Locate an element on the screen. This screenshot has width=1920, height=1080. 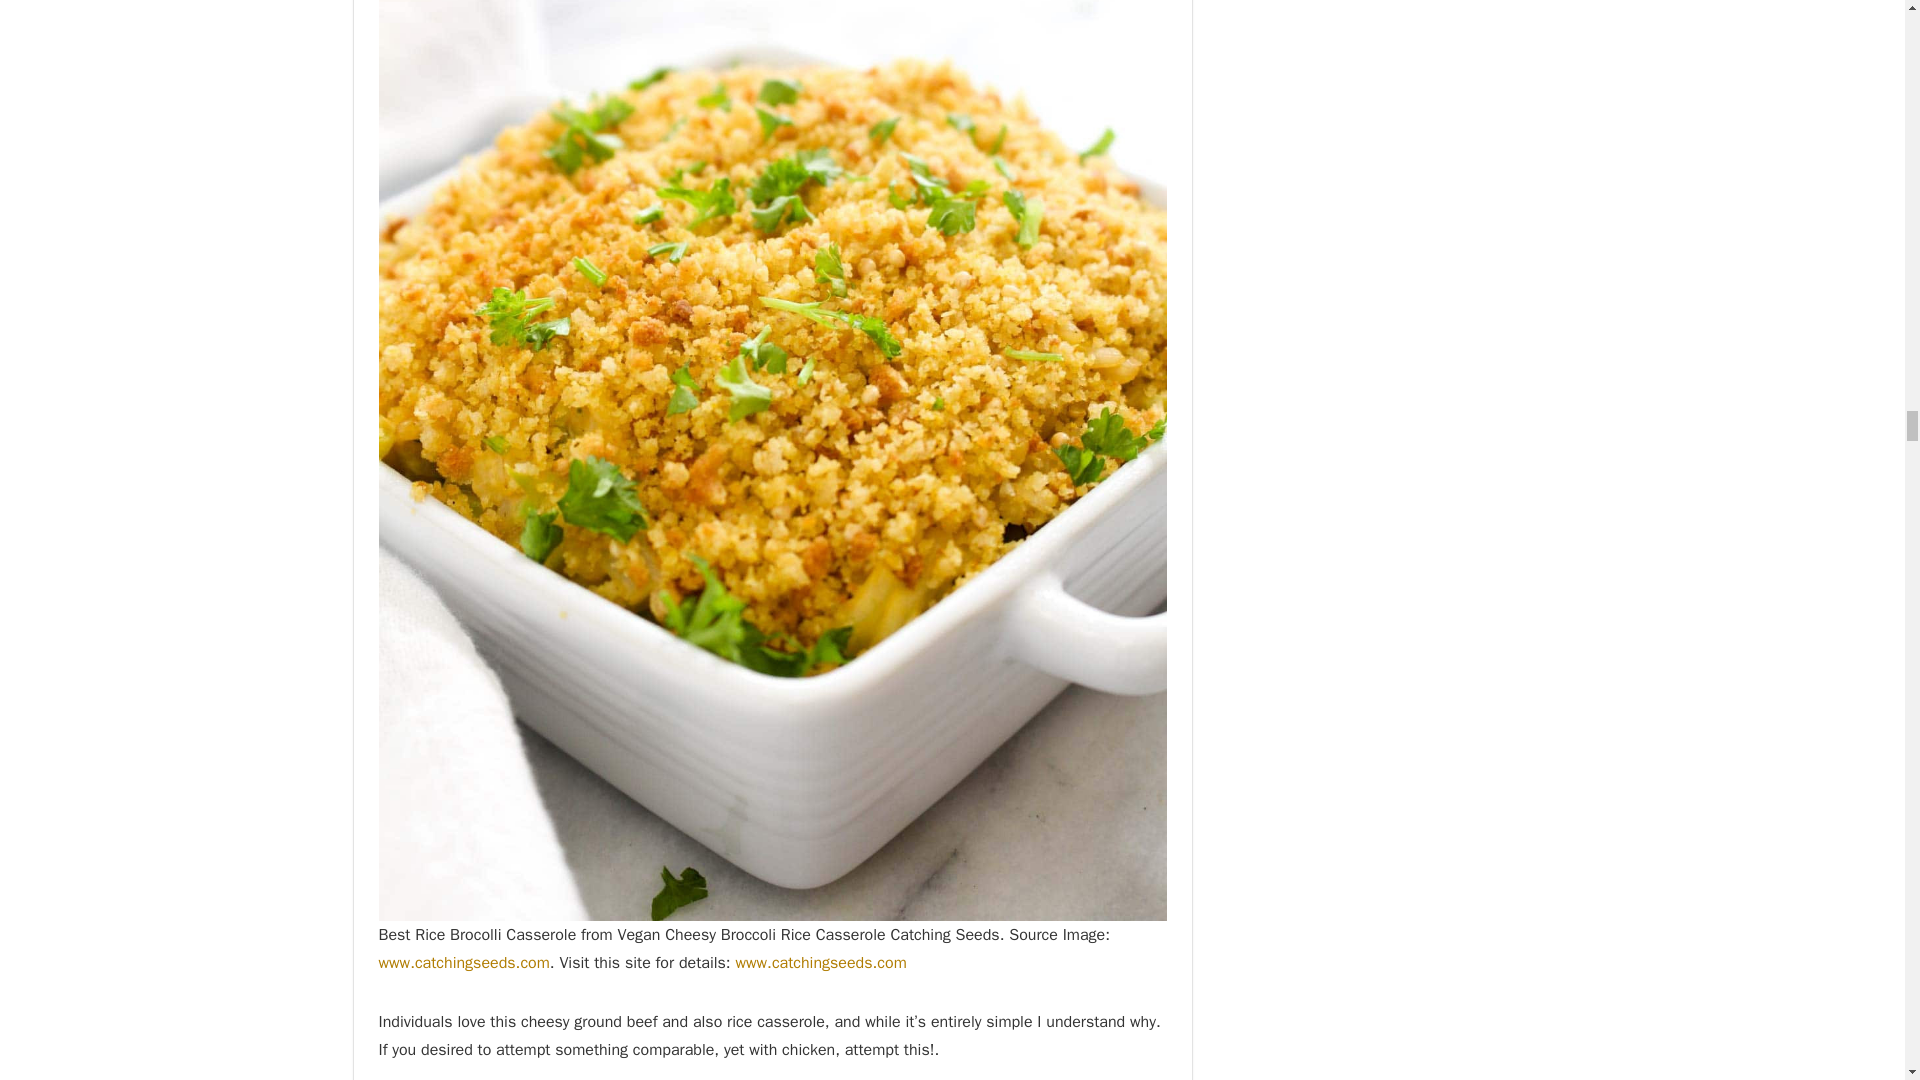
www.catchingseeds.com is located at coordinates (820, 962).